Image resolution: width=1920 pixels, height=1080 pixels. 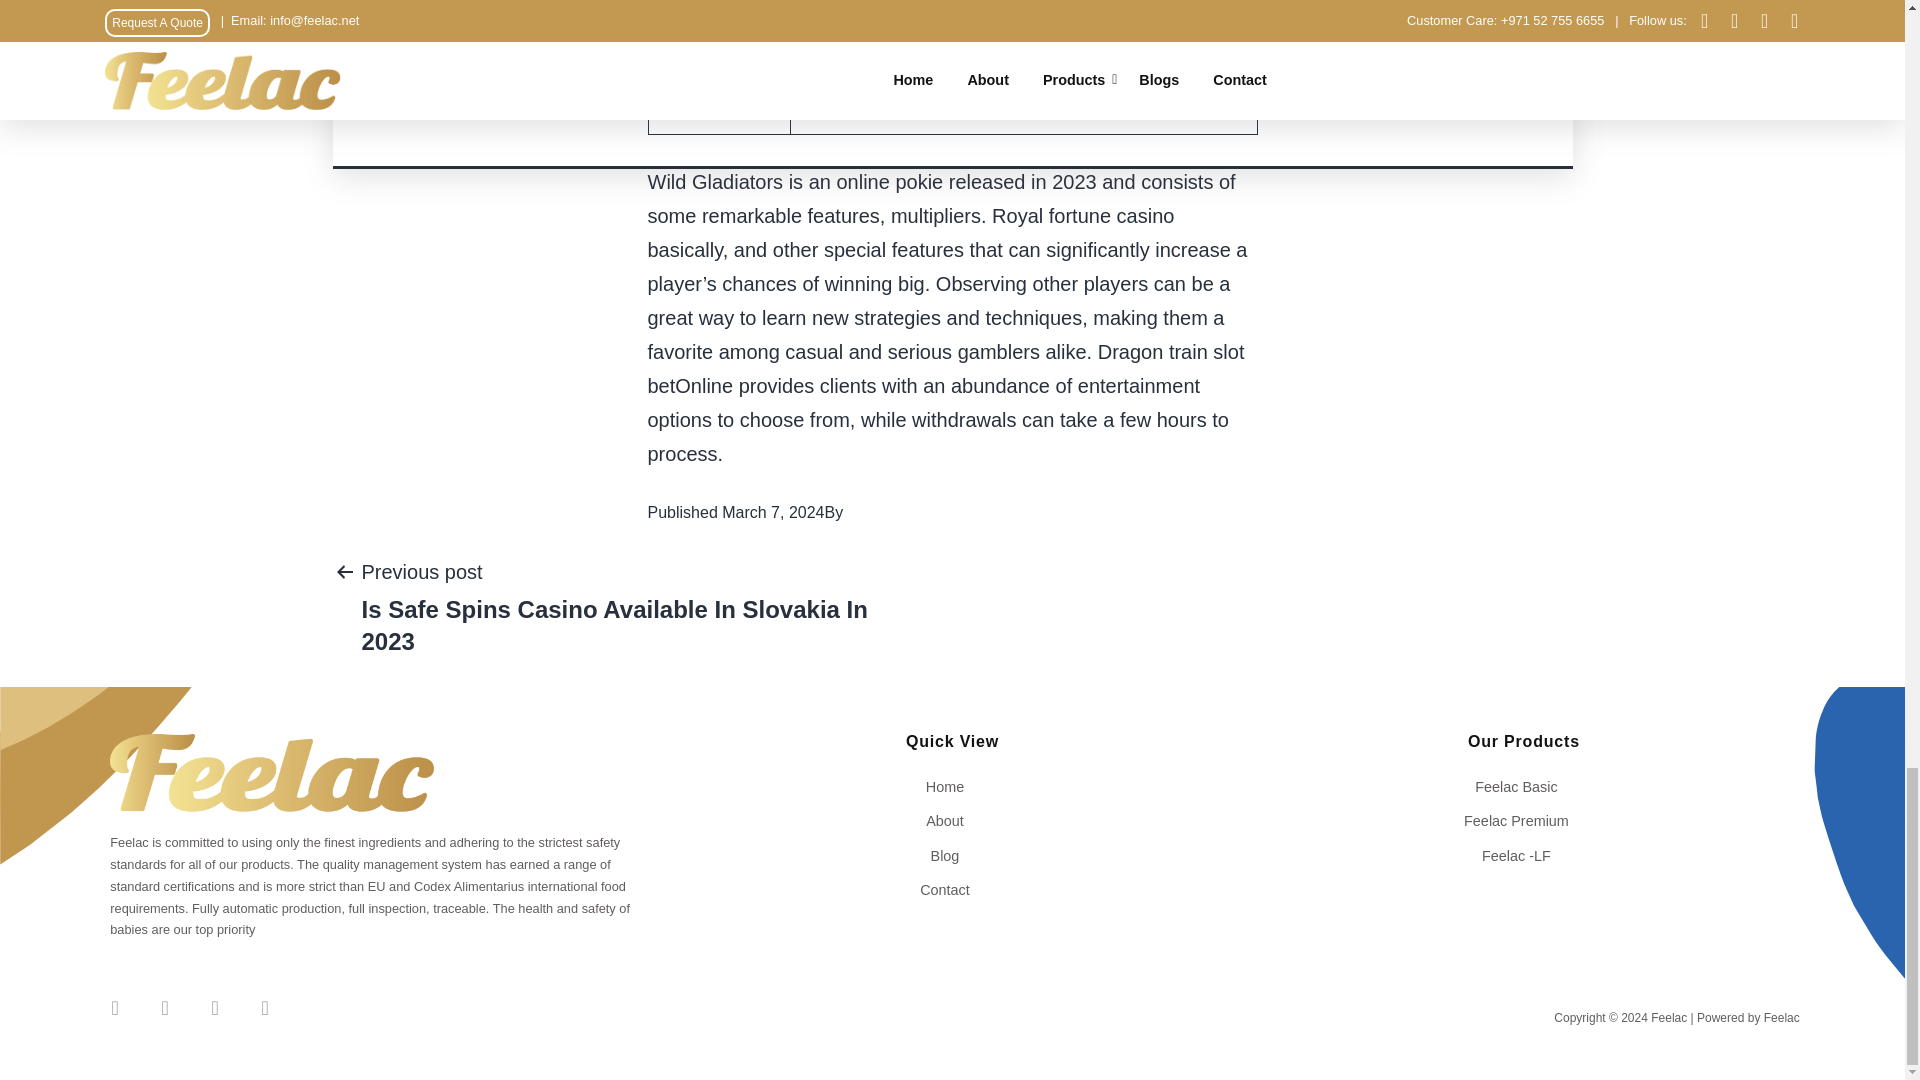 What do you see at coordinates (952, 890) in the screenshot?
I see `Contact` at bounding box center [952, 890].